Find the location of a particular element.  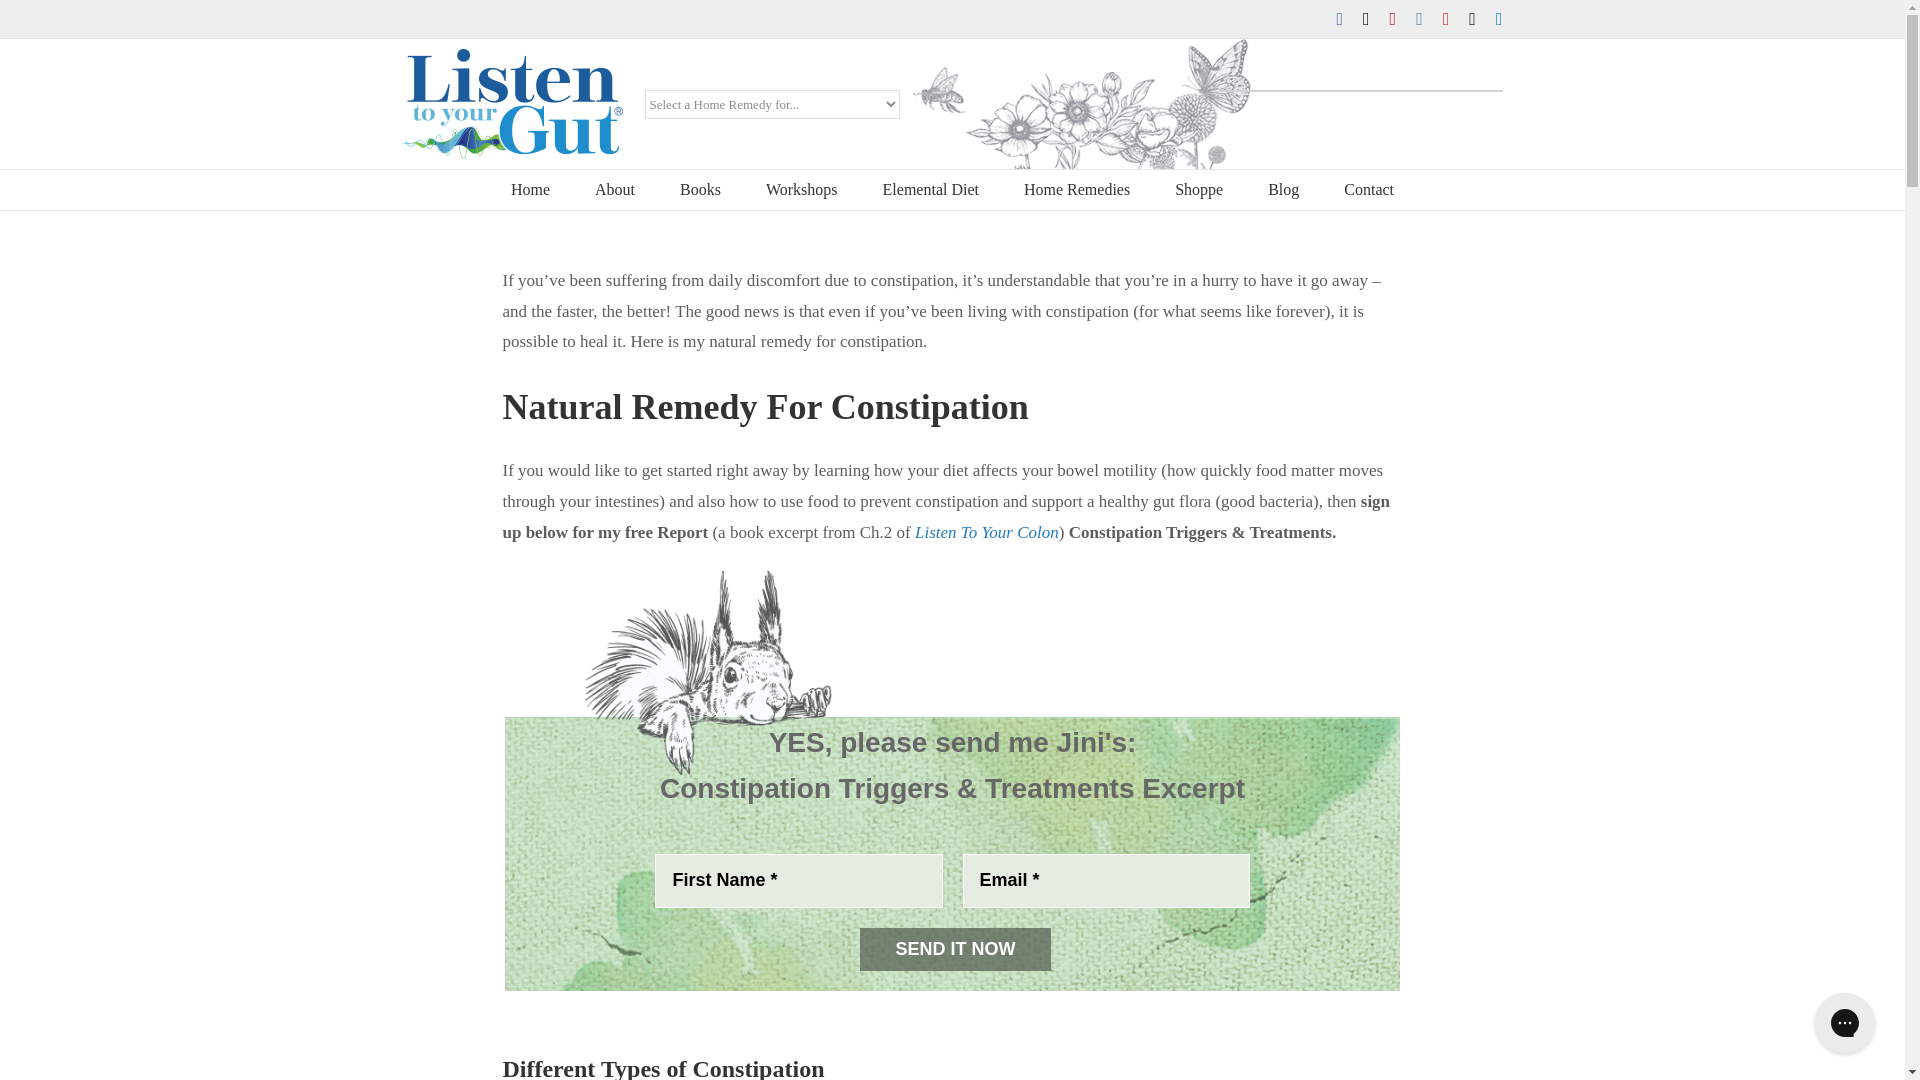

About is located at coordinates (615, 189).